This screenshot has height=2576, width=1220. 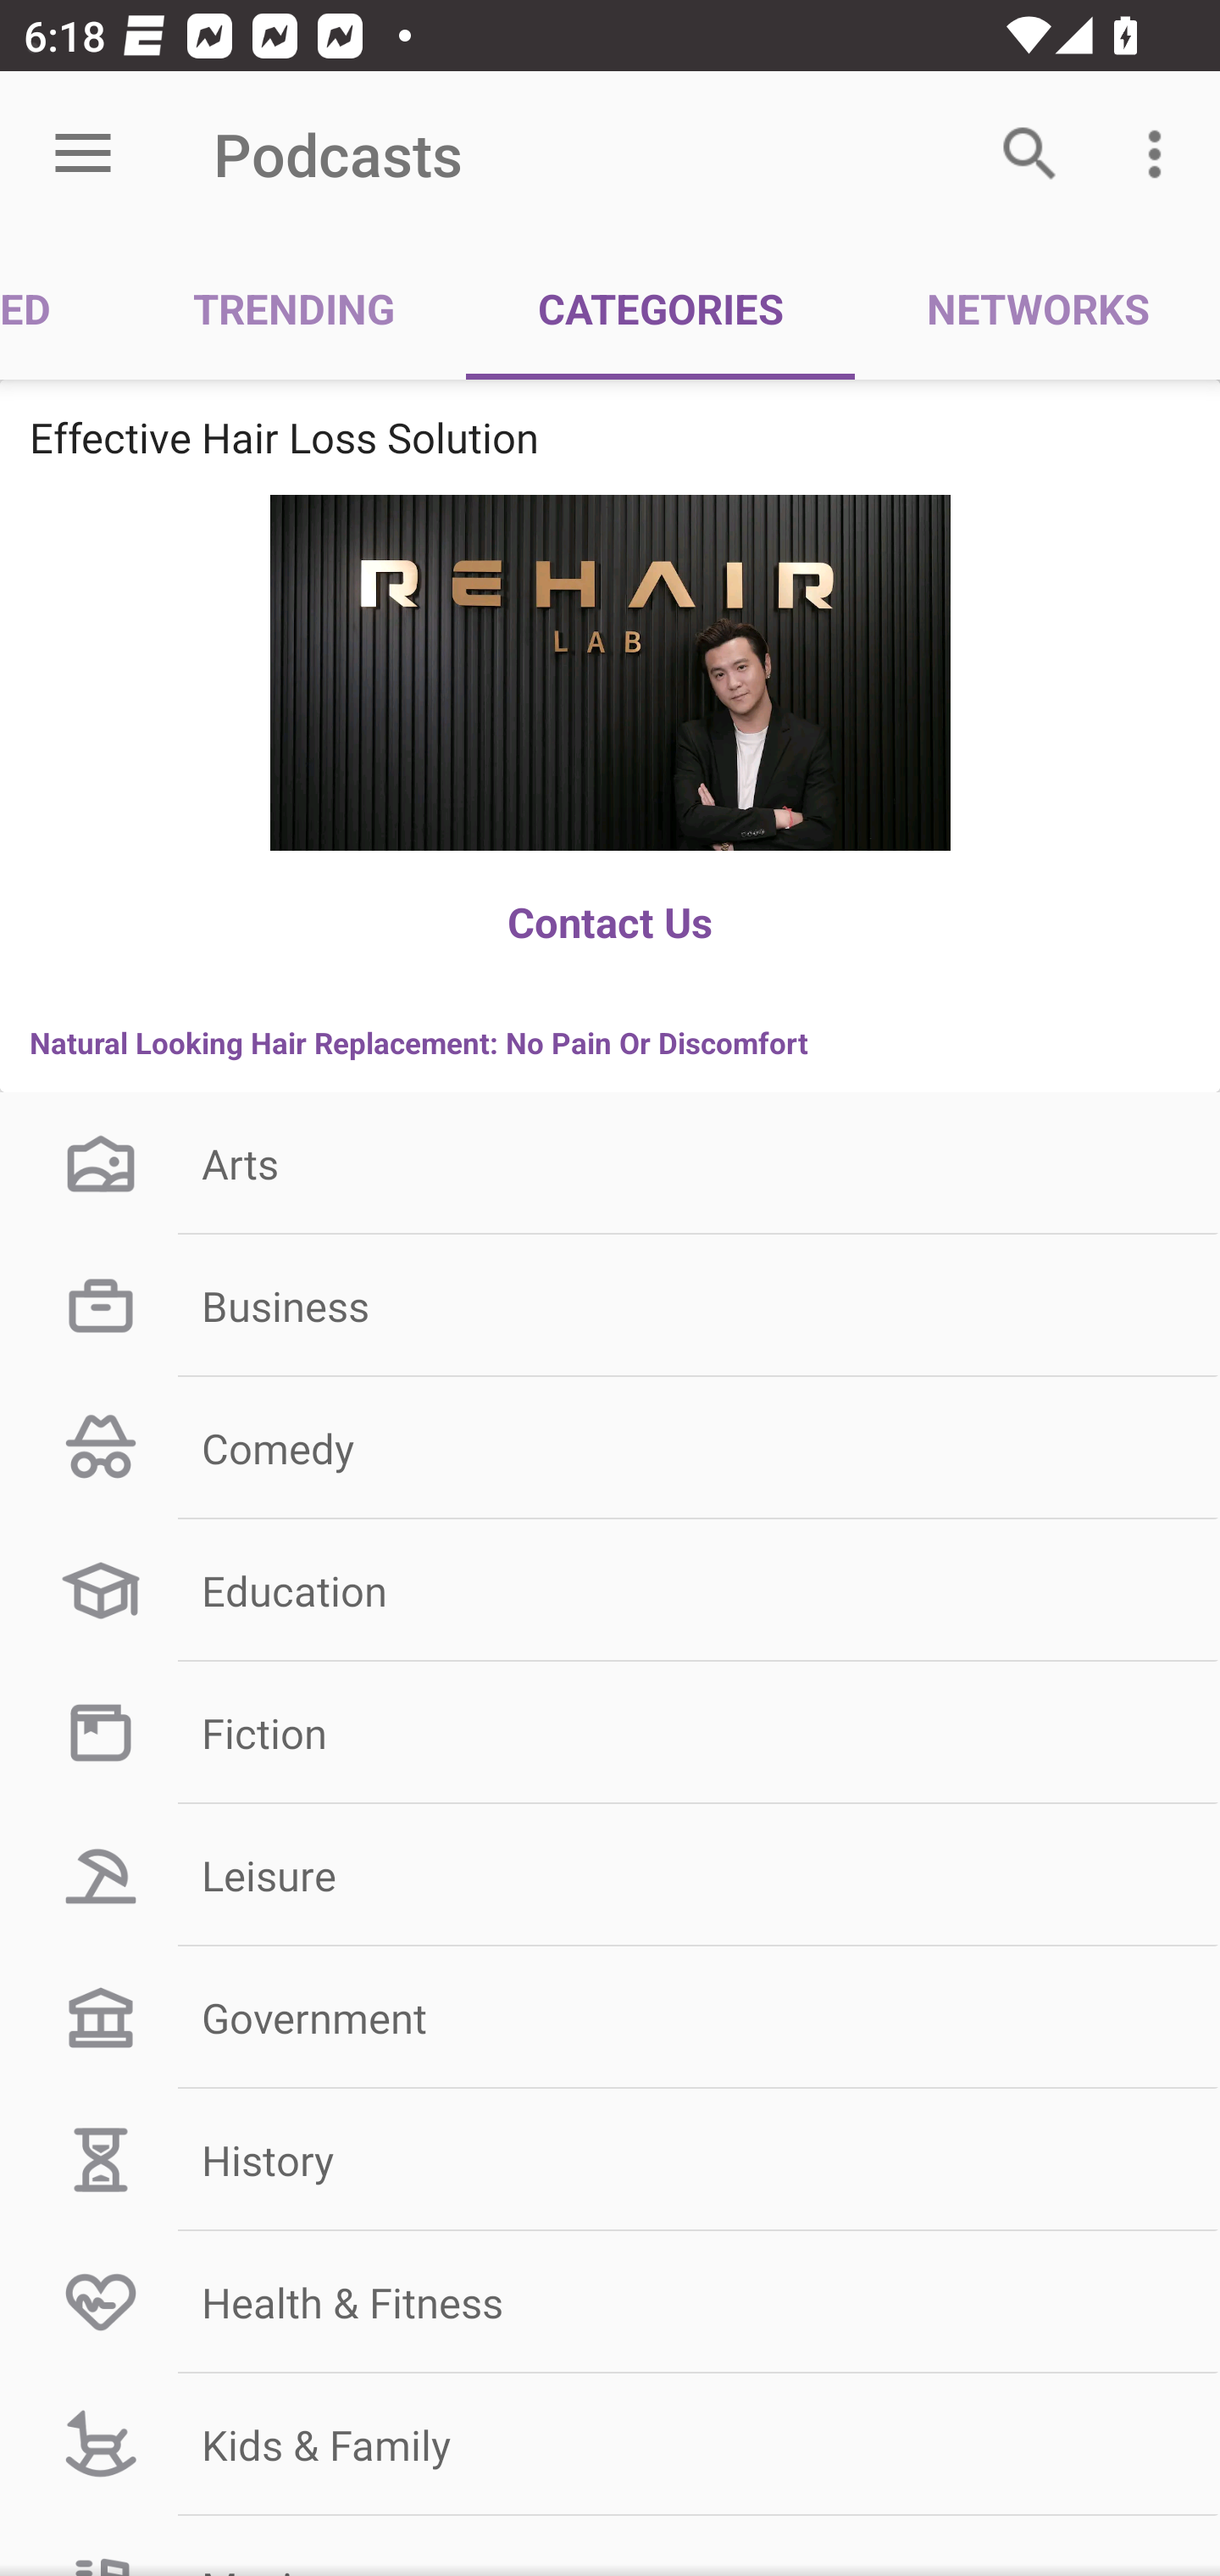 I want to click on Health & Fitness, so click(x=610, y=2301).